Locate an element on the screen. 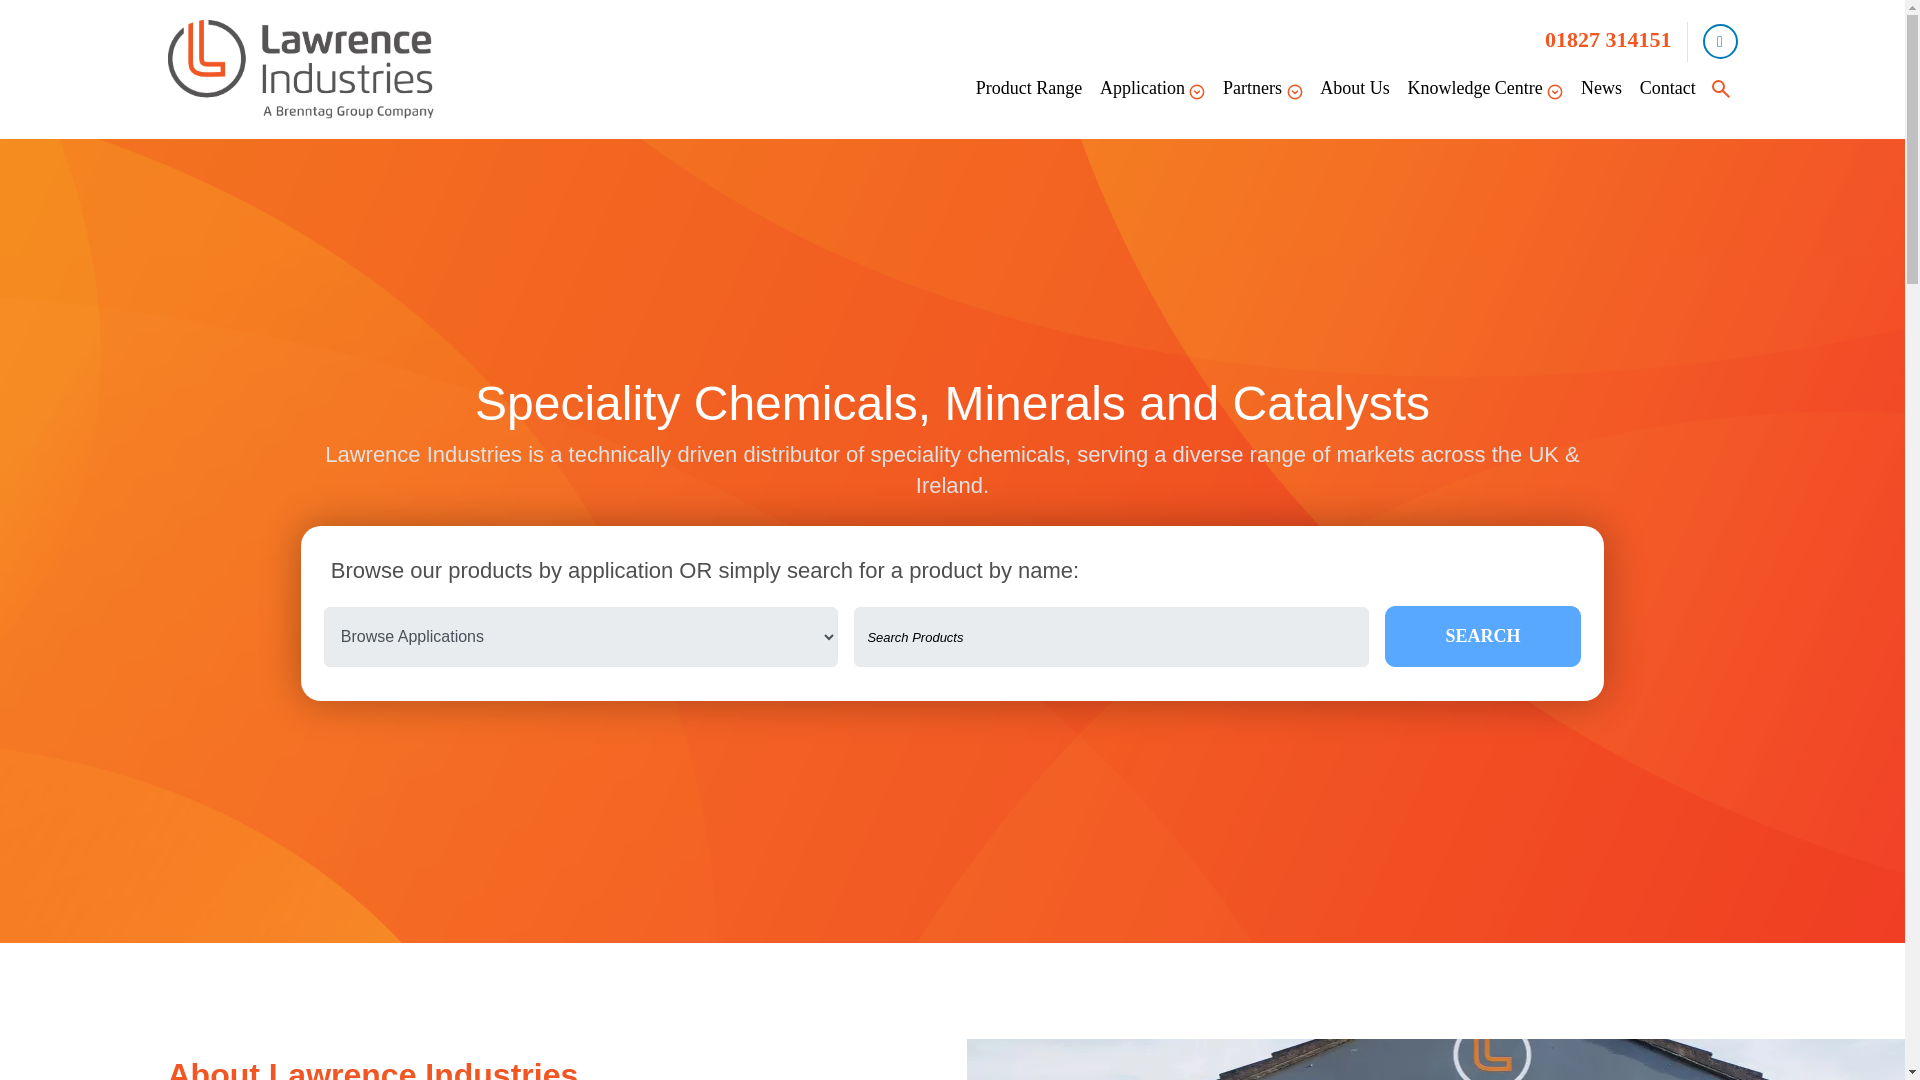  Partners is located at coordinates (1262, 88).